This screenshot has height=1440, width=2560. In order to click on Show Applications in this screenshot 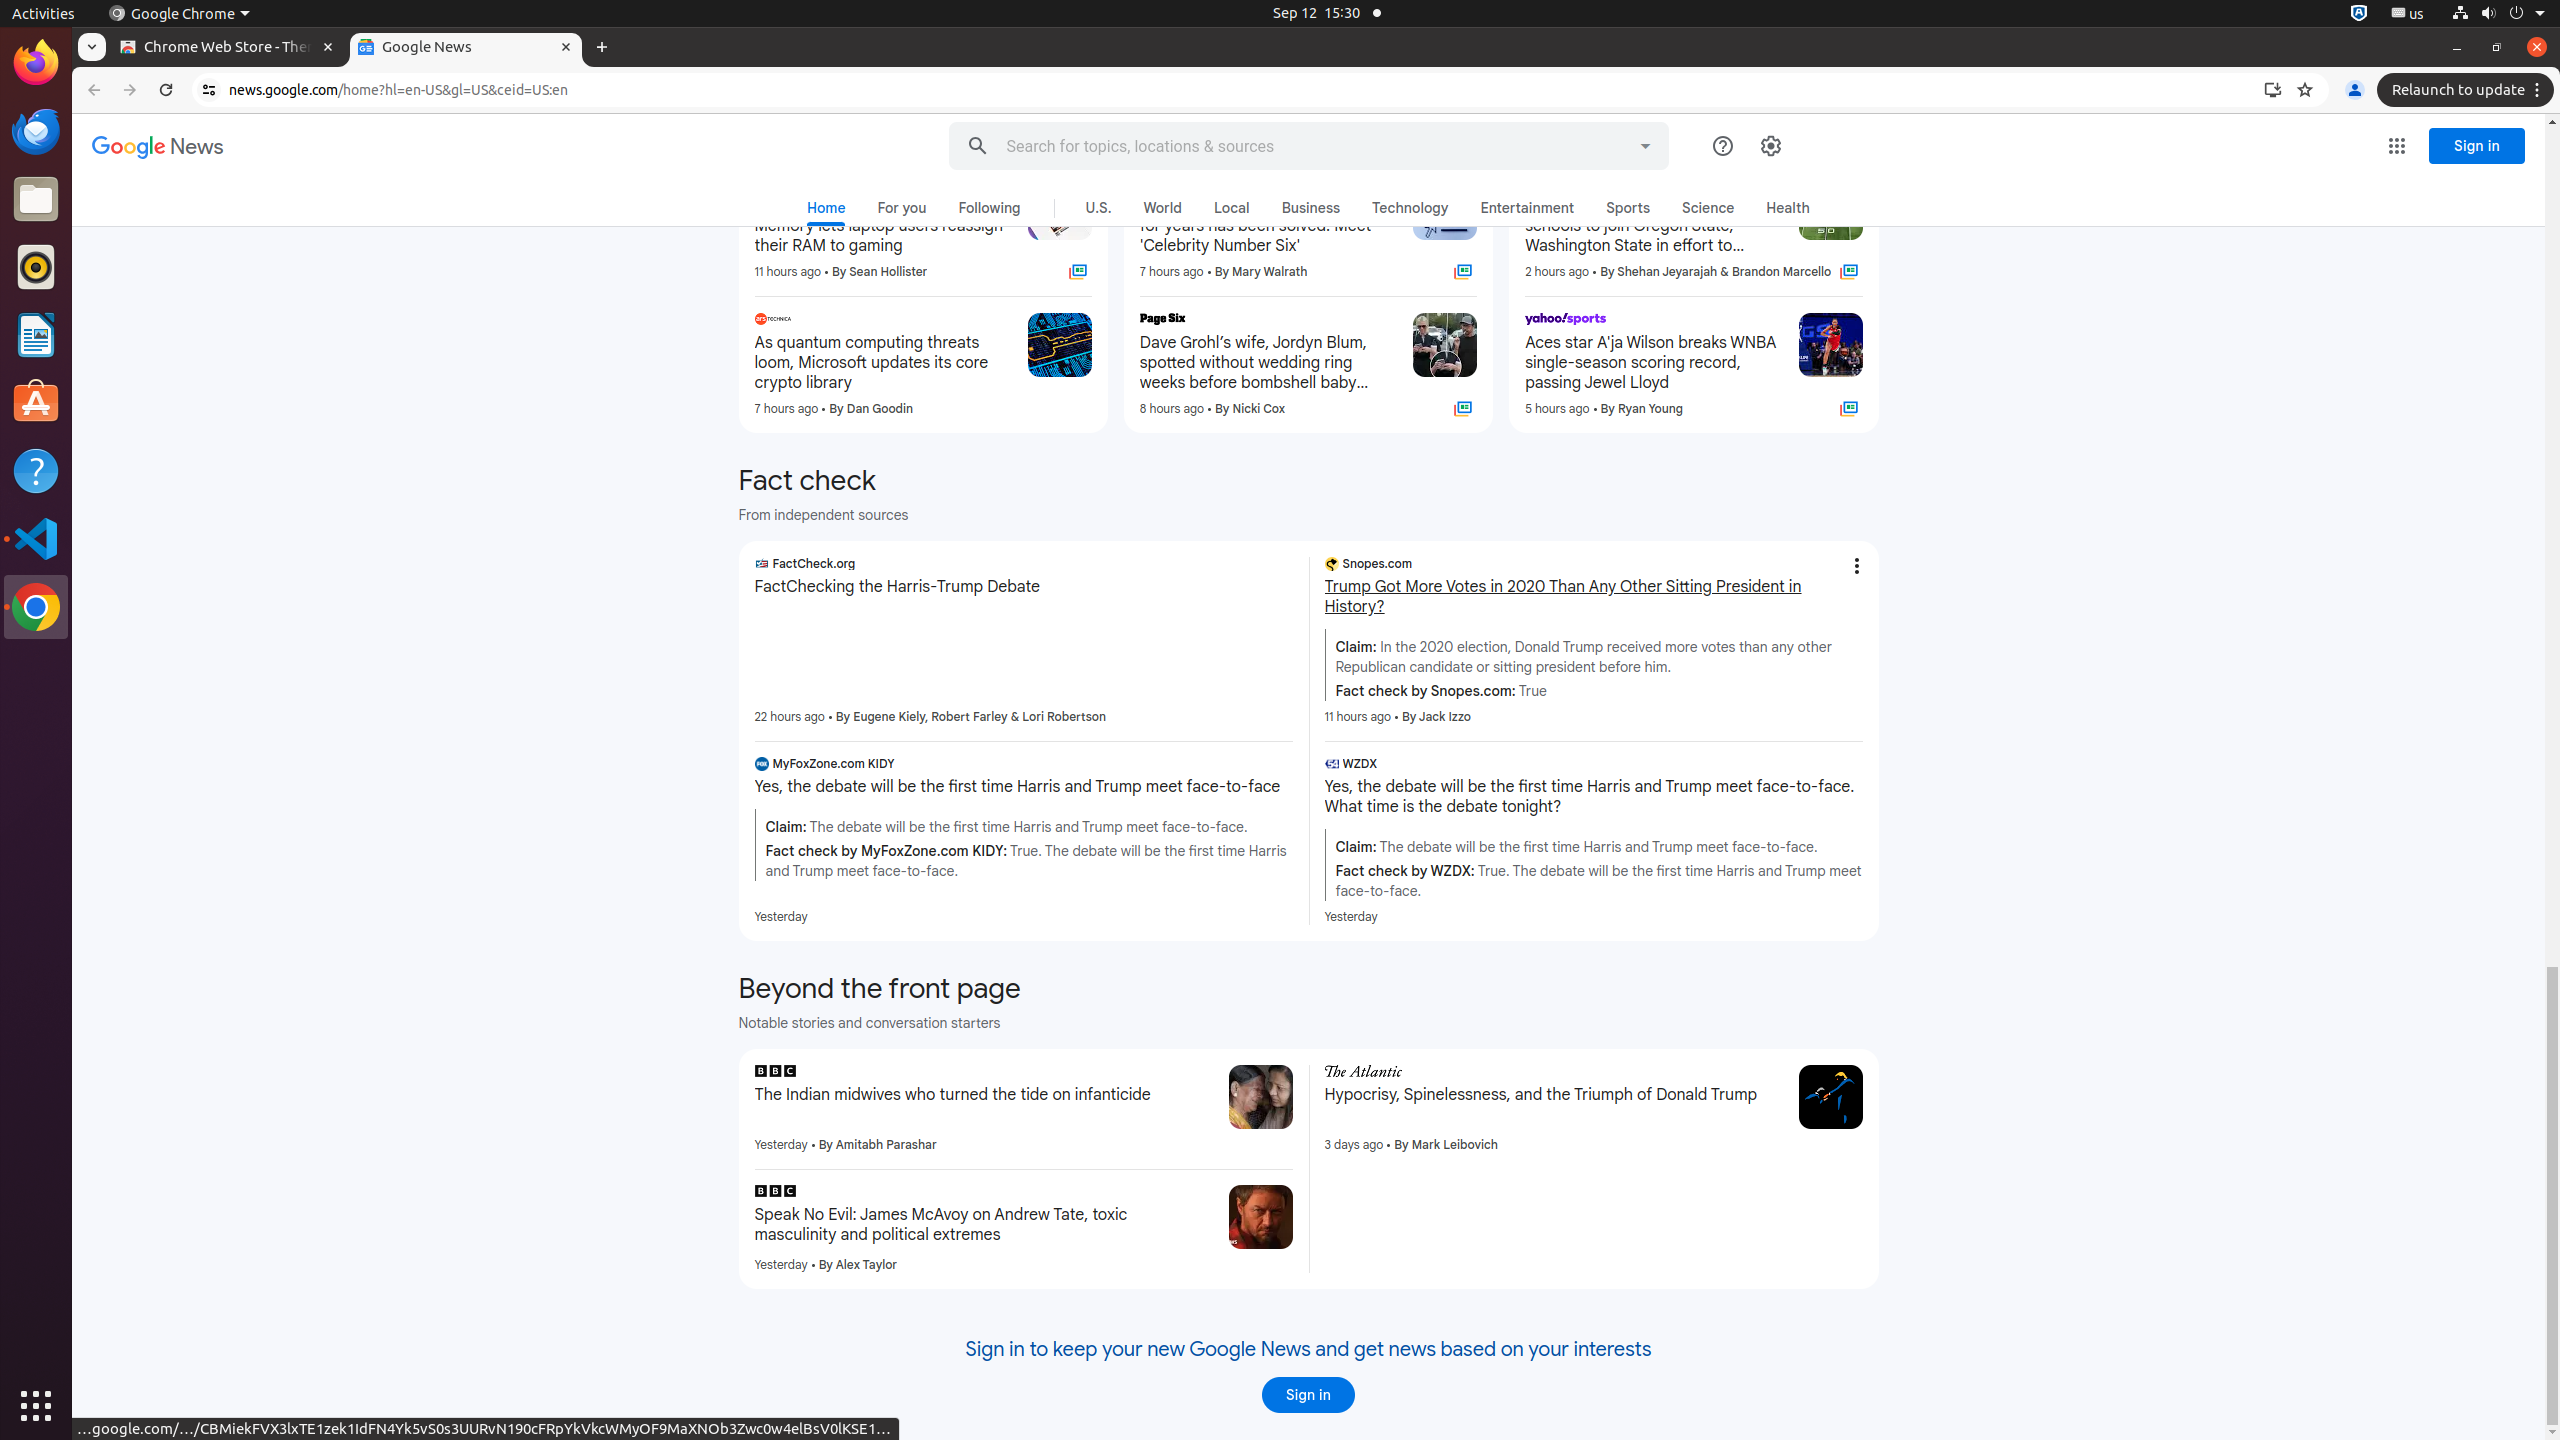, I will do `click(36, 1406)`.